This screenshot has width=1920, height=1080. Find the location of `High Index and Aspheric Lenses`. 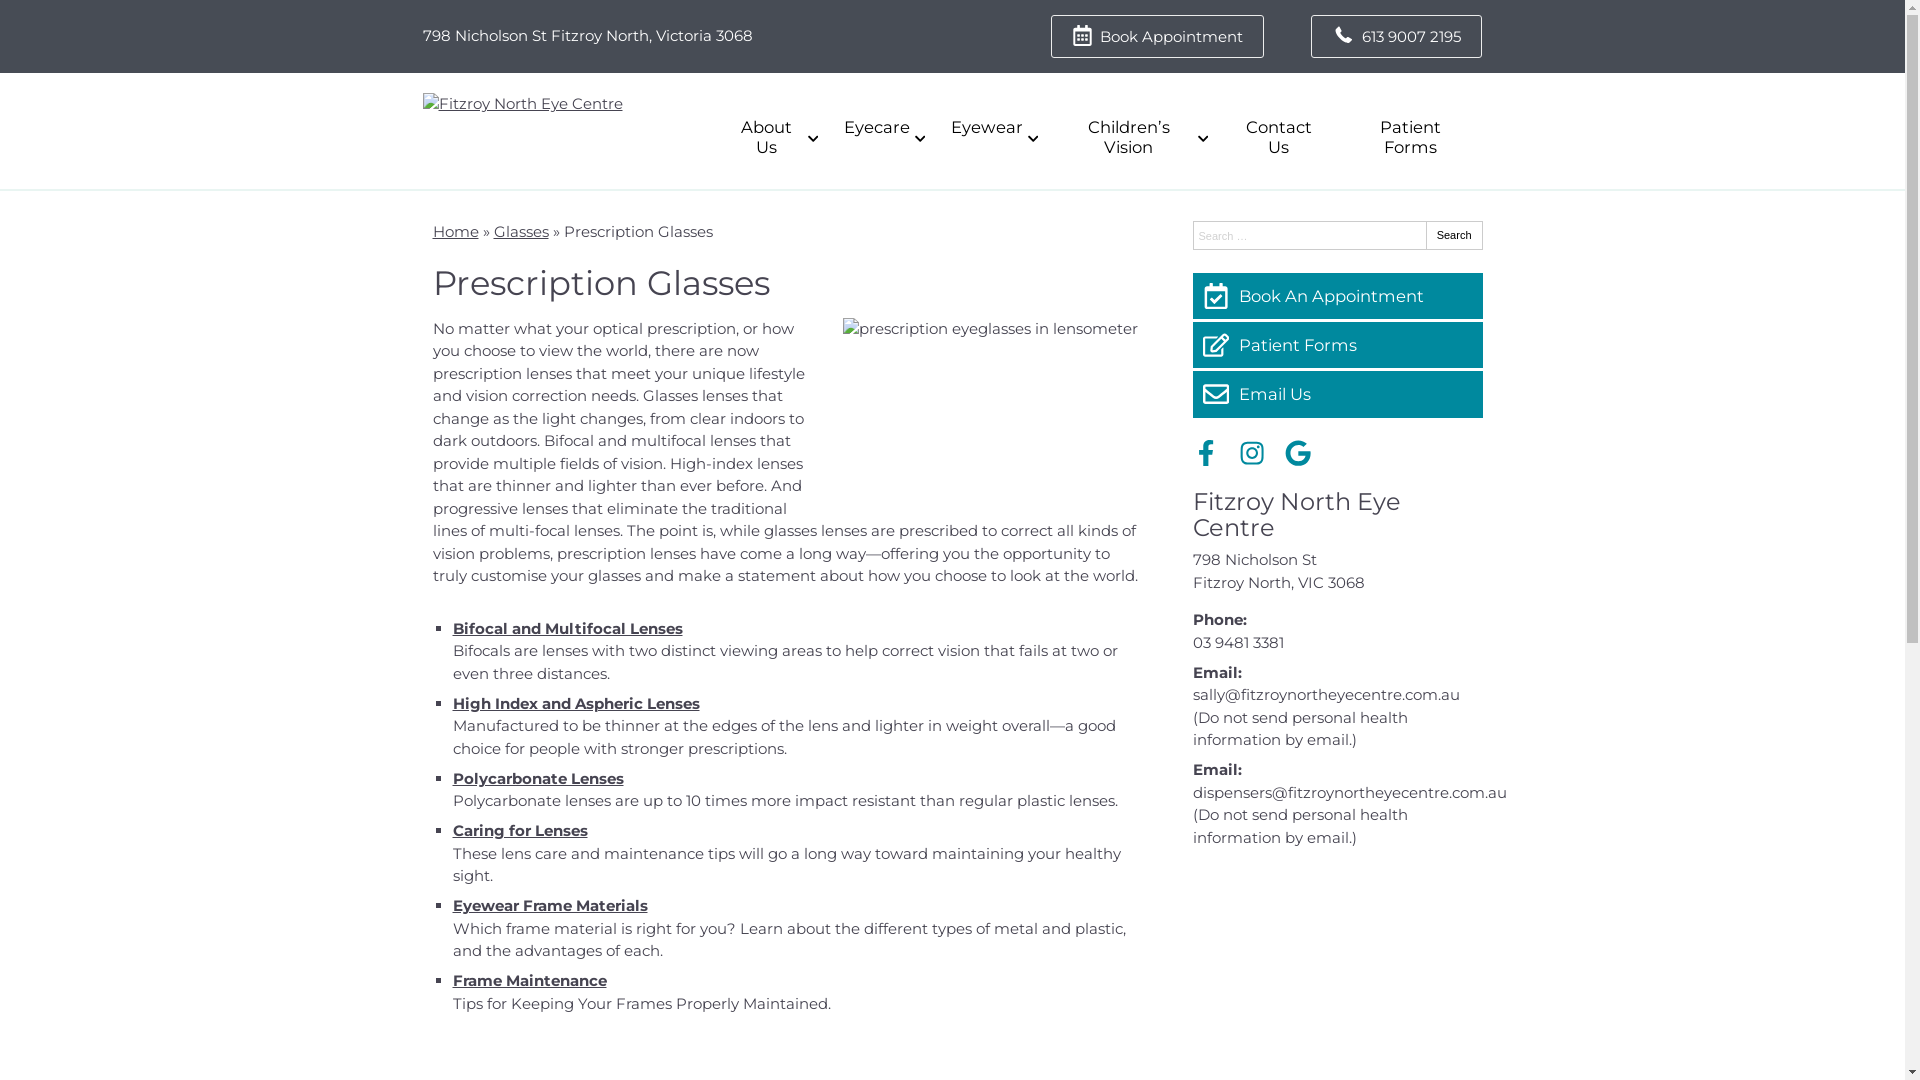

High Index and Aspheric Lenses is located at coordinates (576, 704).